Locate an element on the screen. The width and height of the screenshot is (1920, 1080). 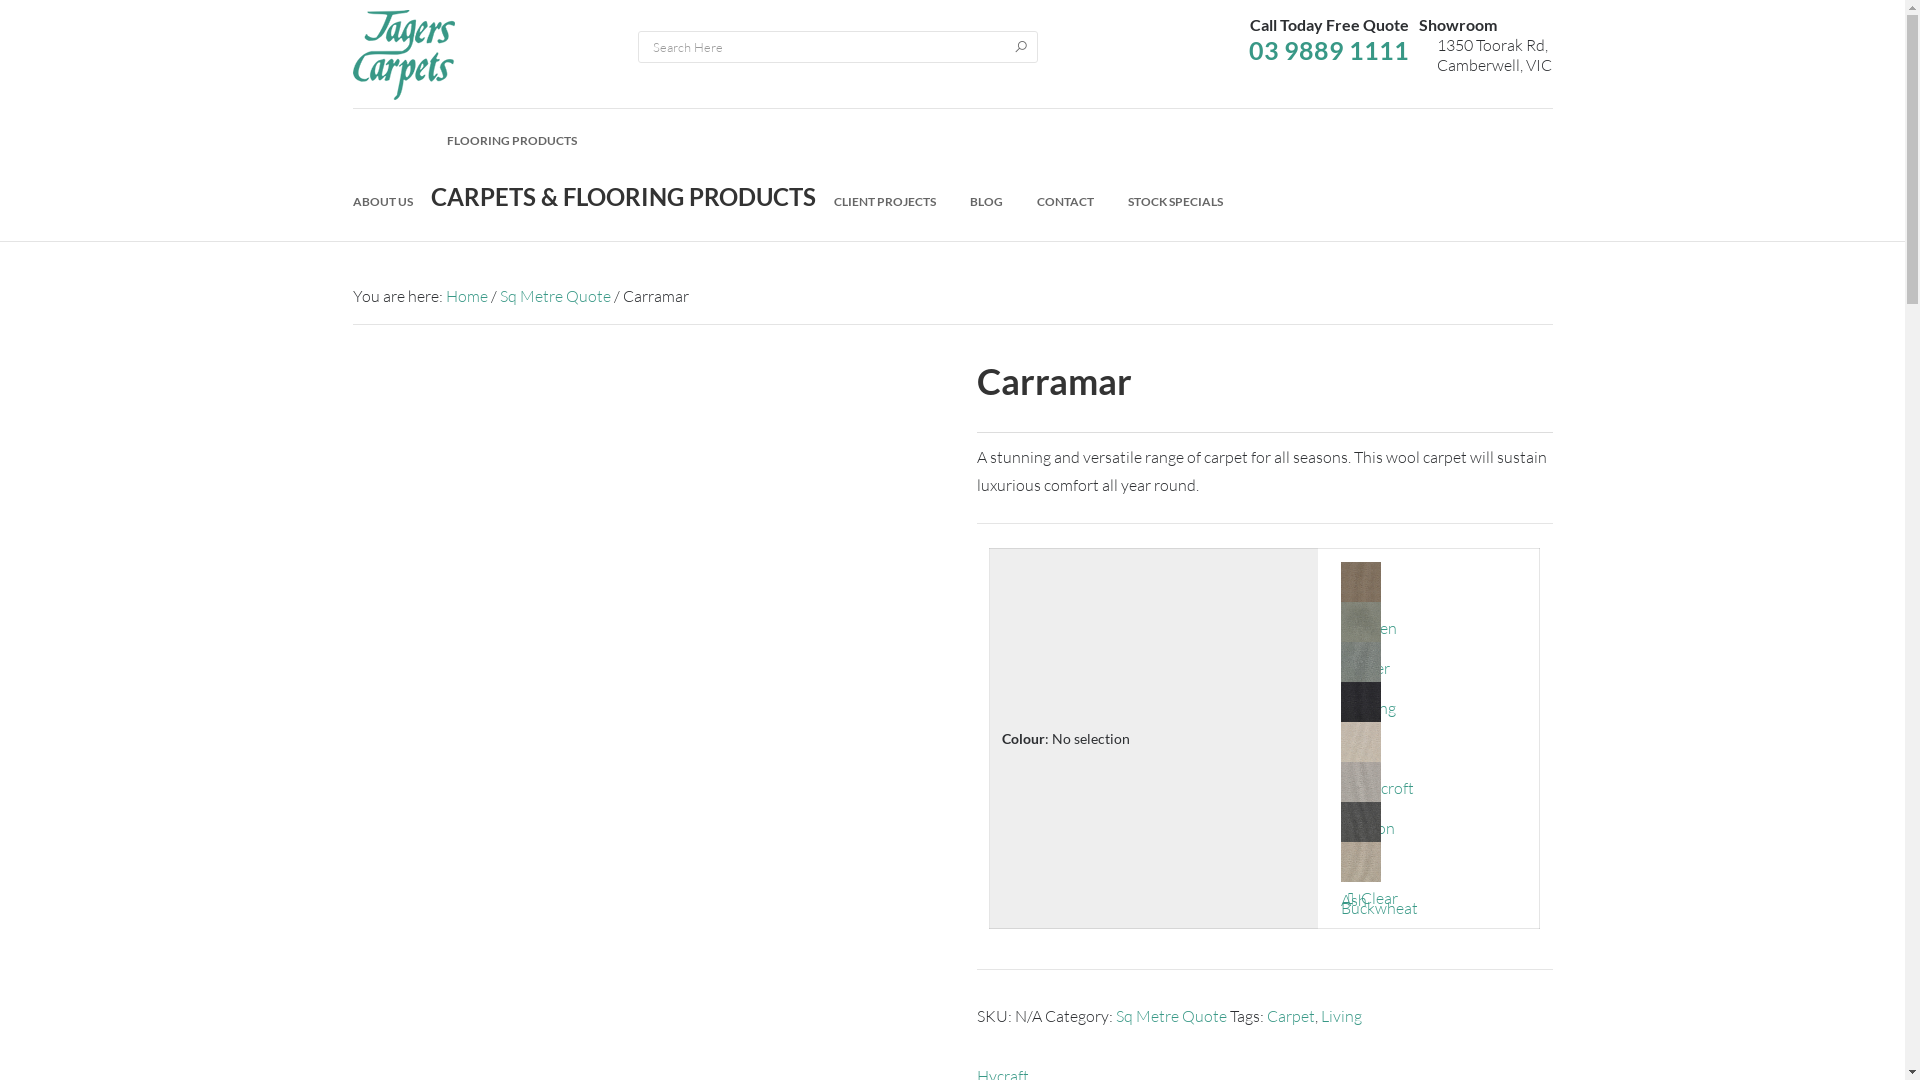
Coal Ash is located at coordinates (1429, 822).